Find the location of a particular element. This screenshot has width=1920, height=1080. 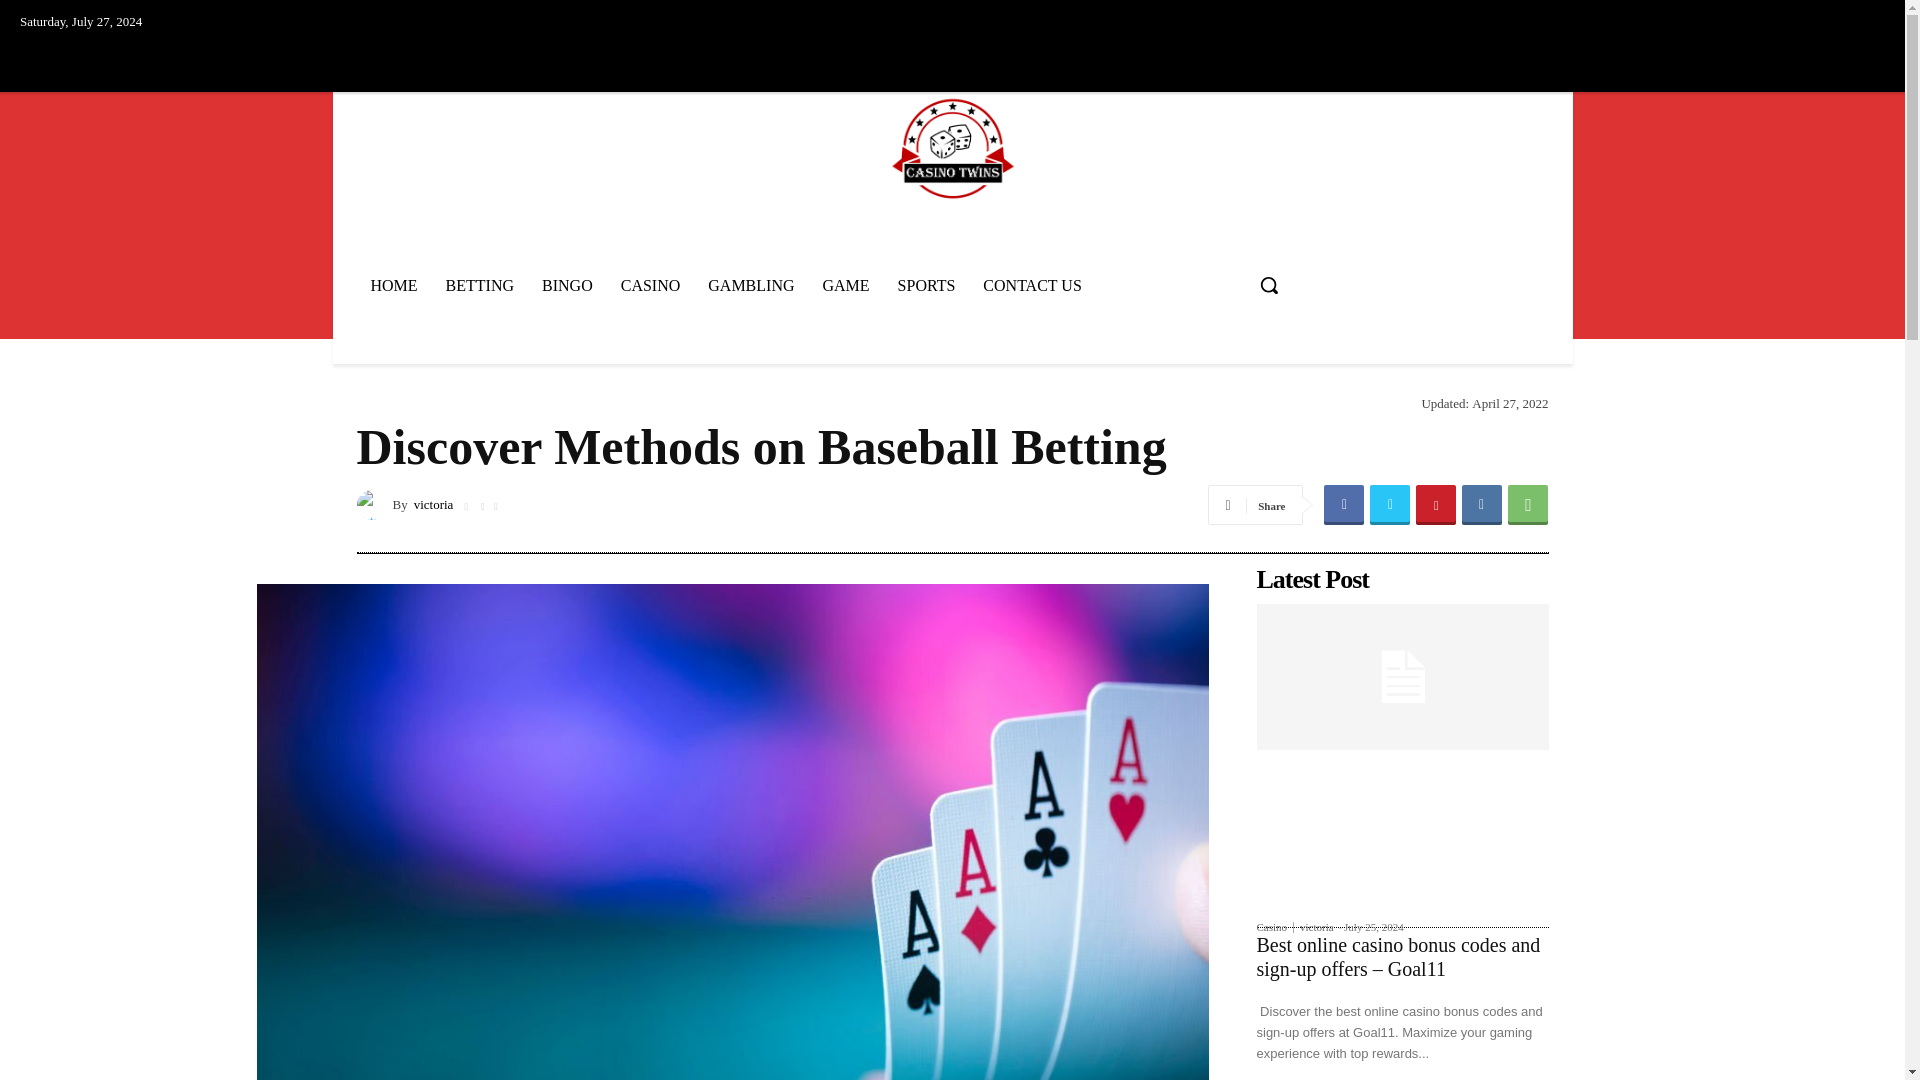

WhatsApp is located at coordinates (1527, 504).